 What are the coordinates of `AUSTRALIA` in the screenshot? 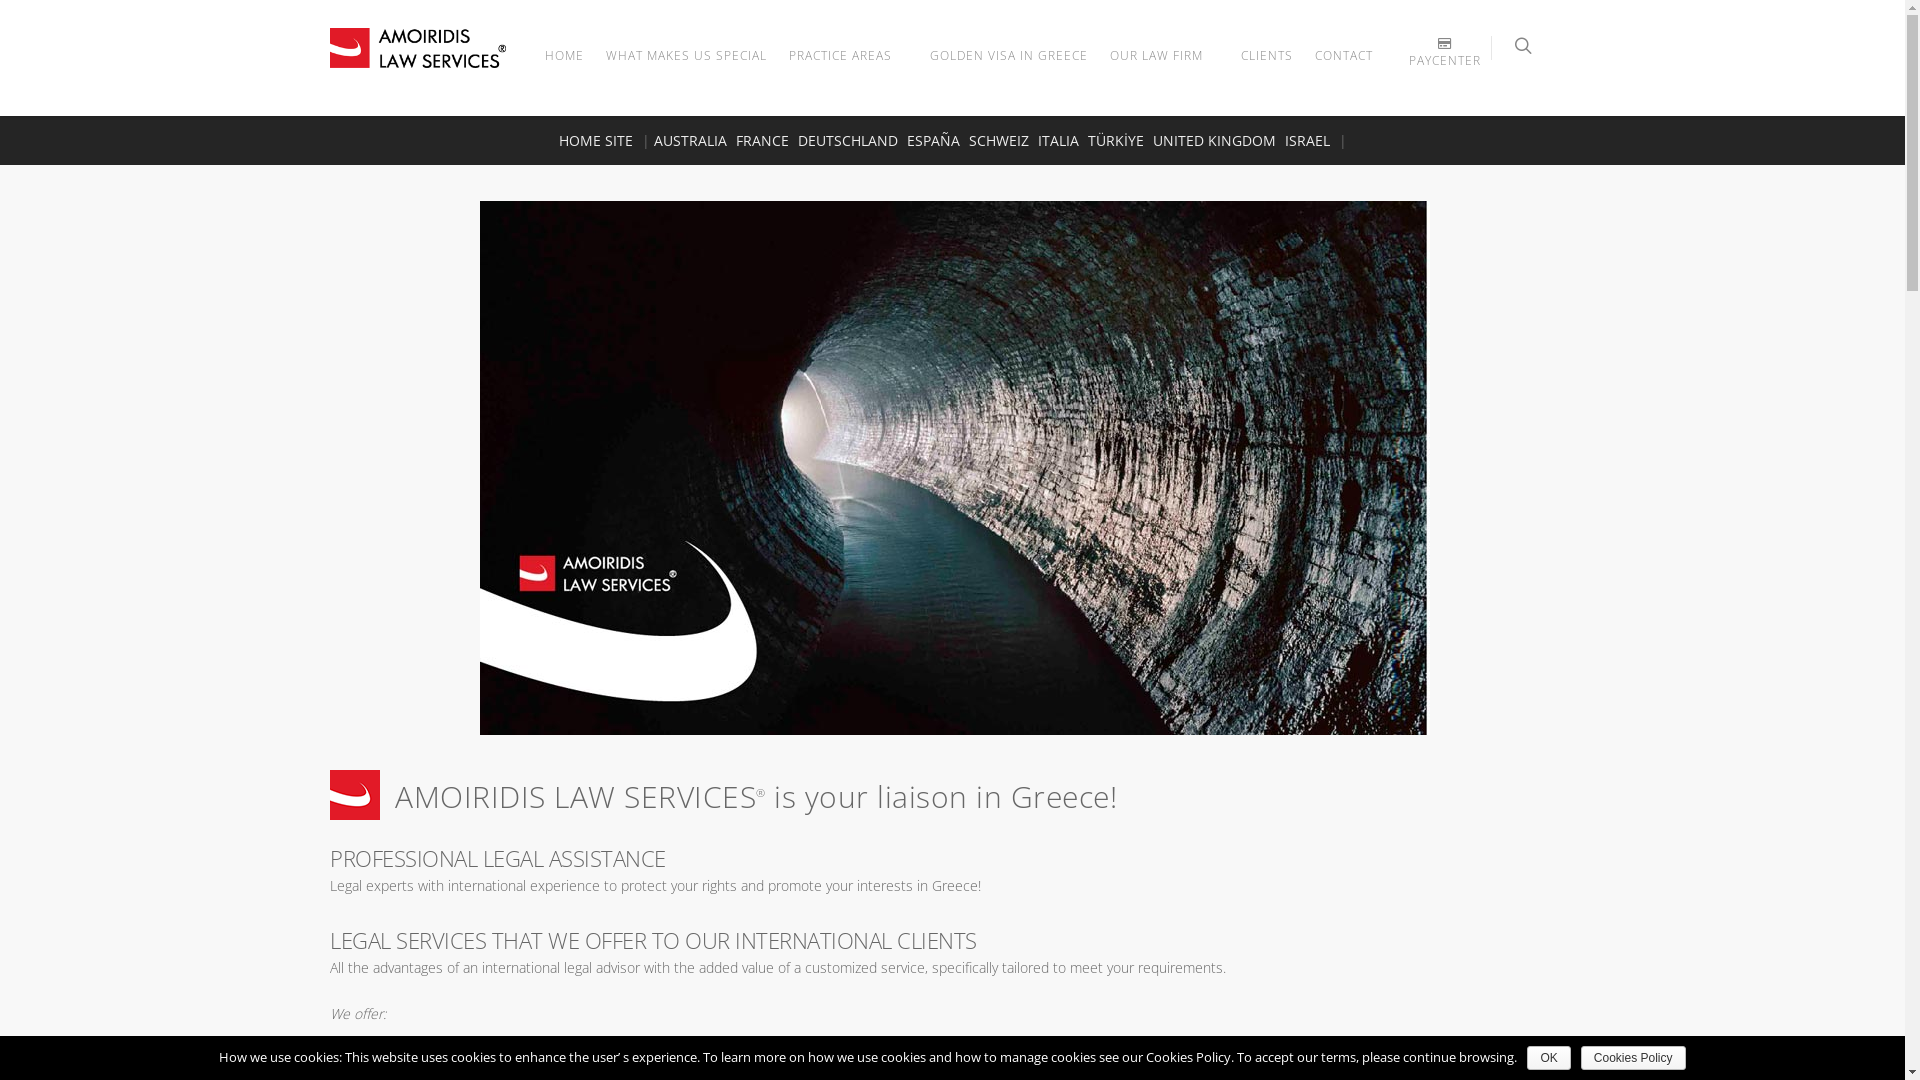 It's located at (690, 140).